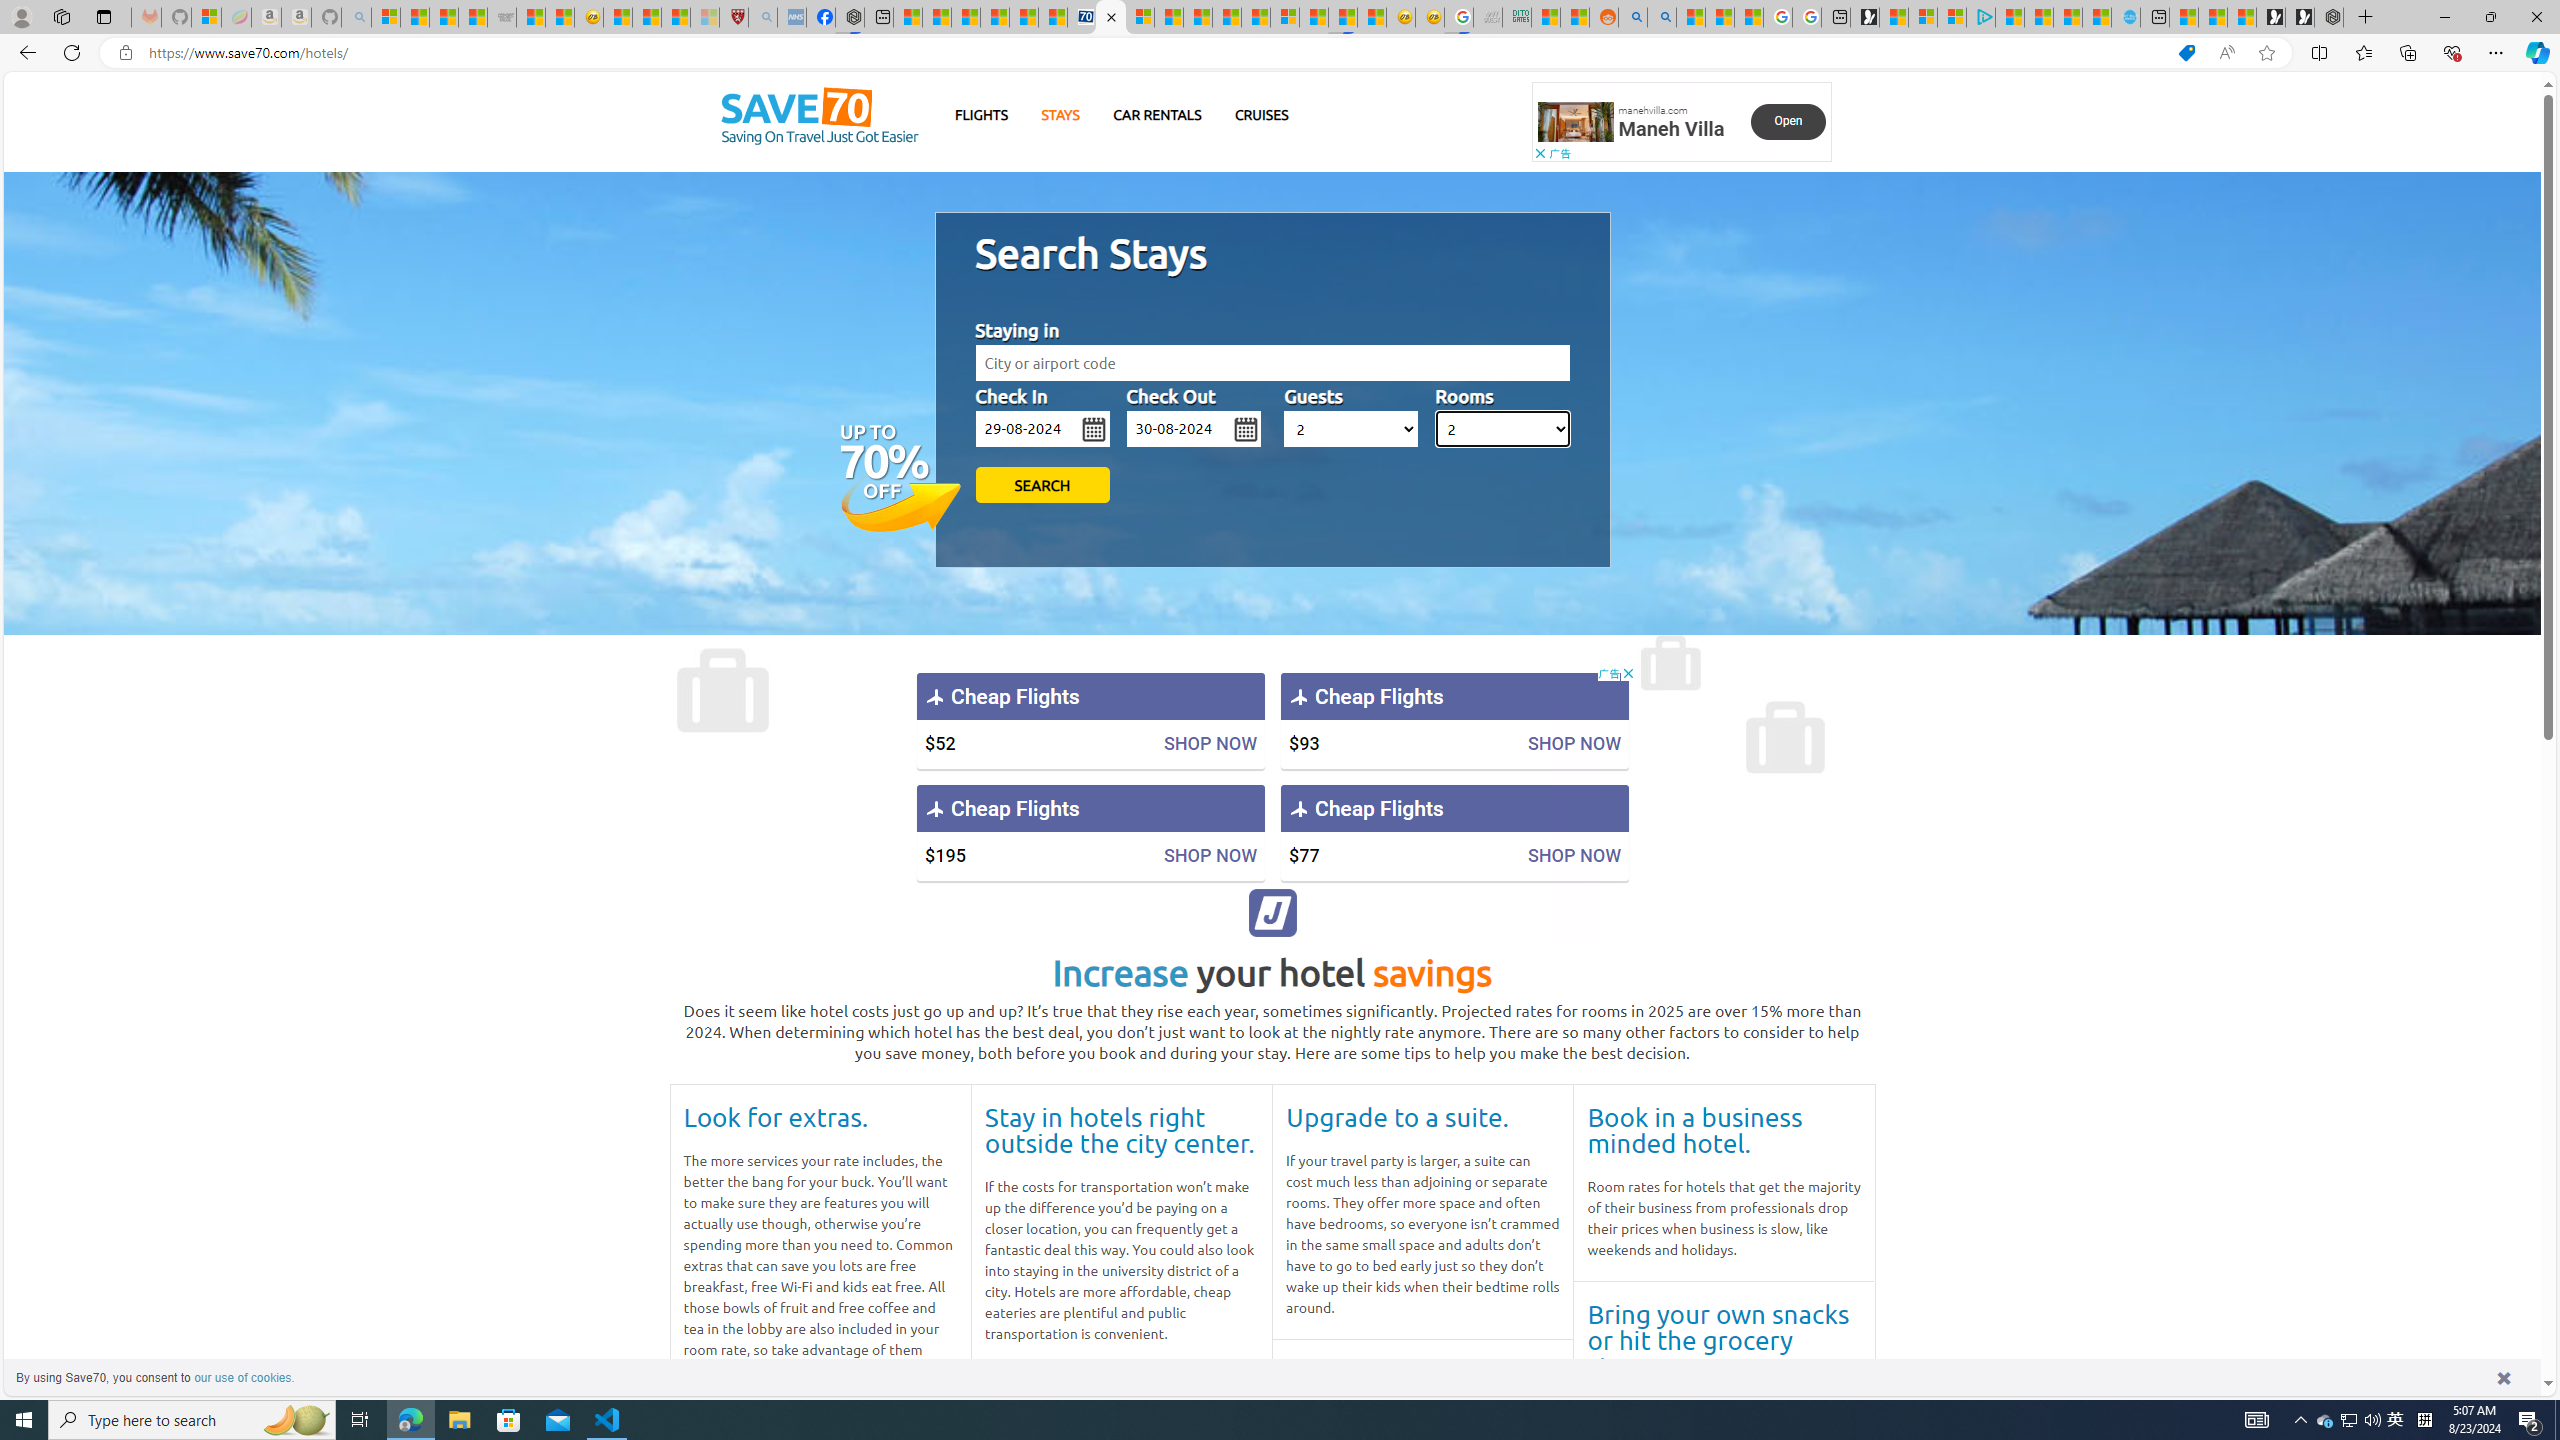 The image size is (2560, 1440). I want to click on SEARCH, so click(1043, 484).